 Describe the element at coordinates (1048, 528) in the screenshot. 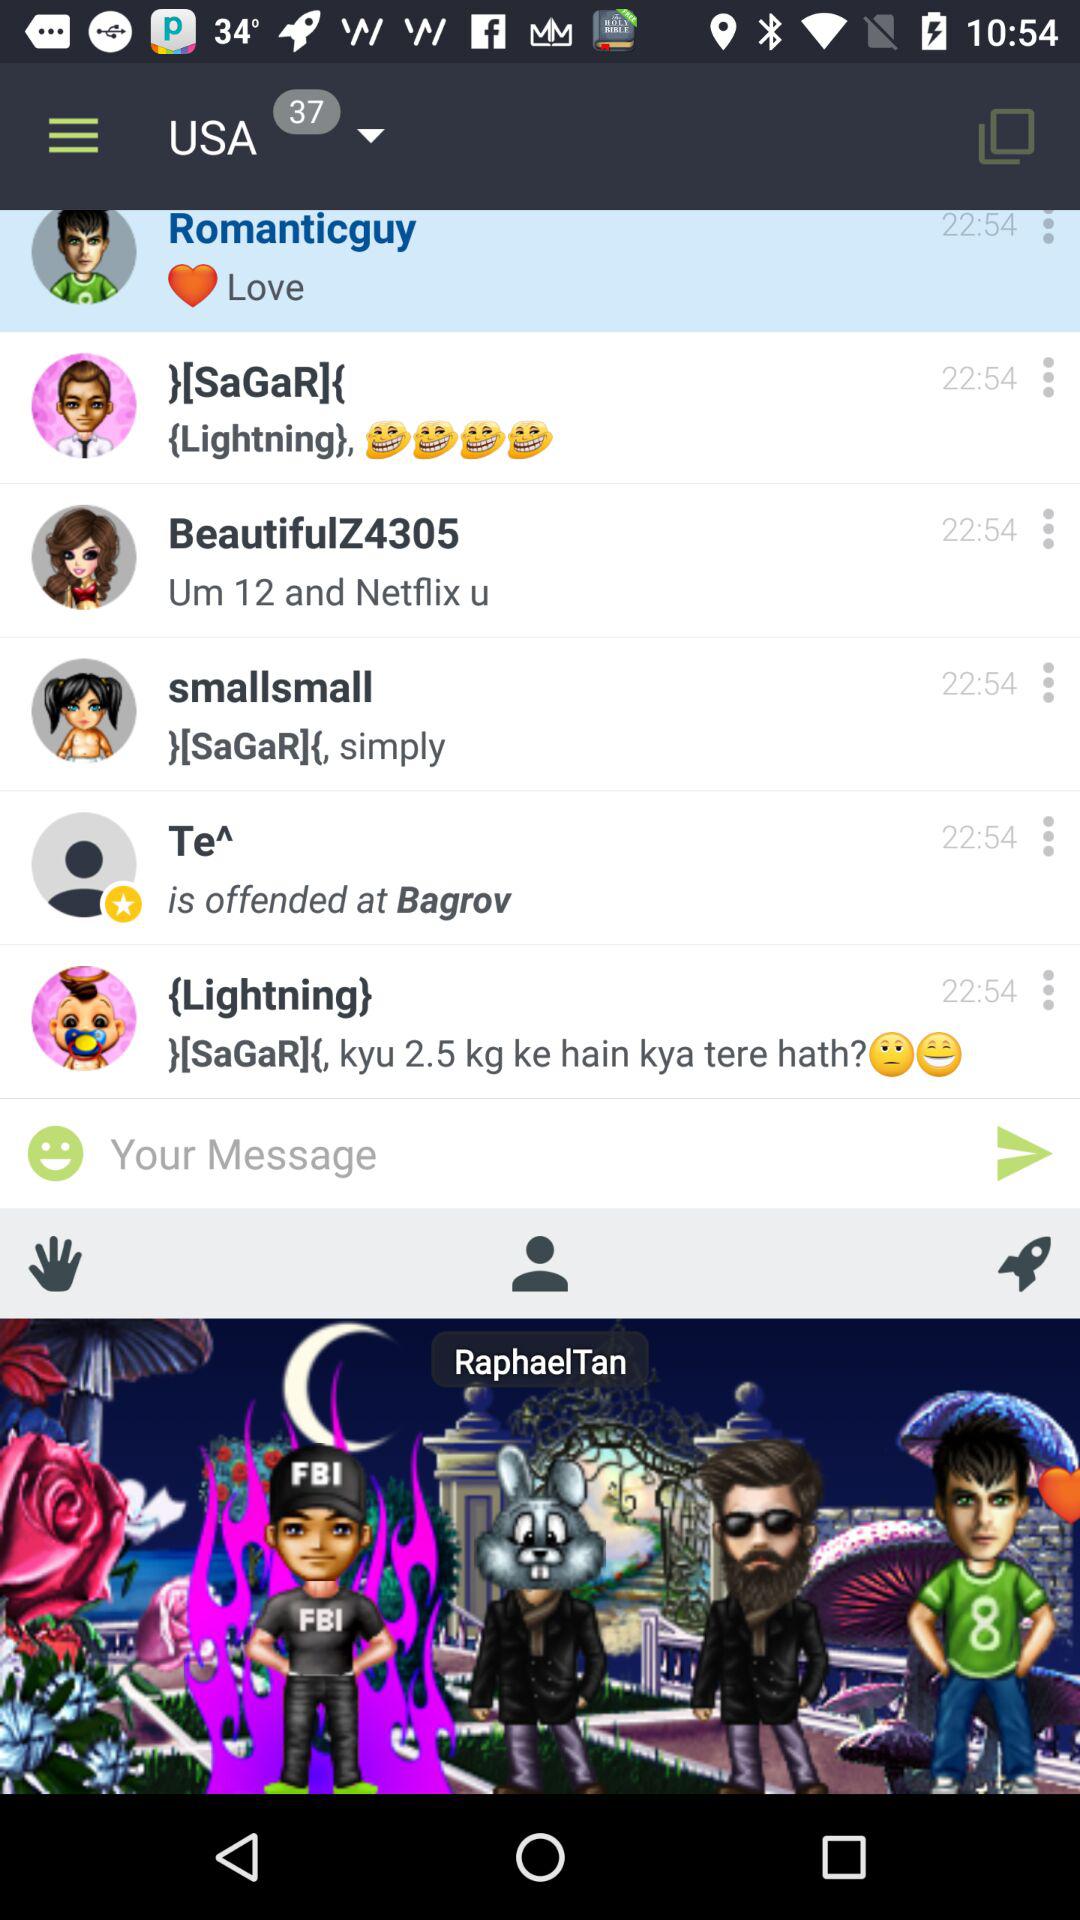

I see `open options` at that location.